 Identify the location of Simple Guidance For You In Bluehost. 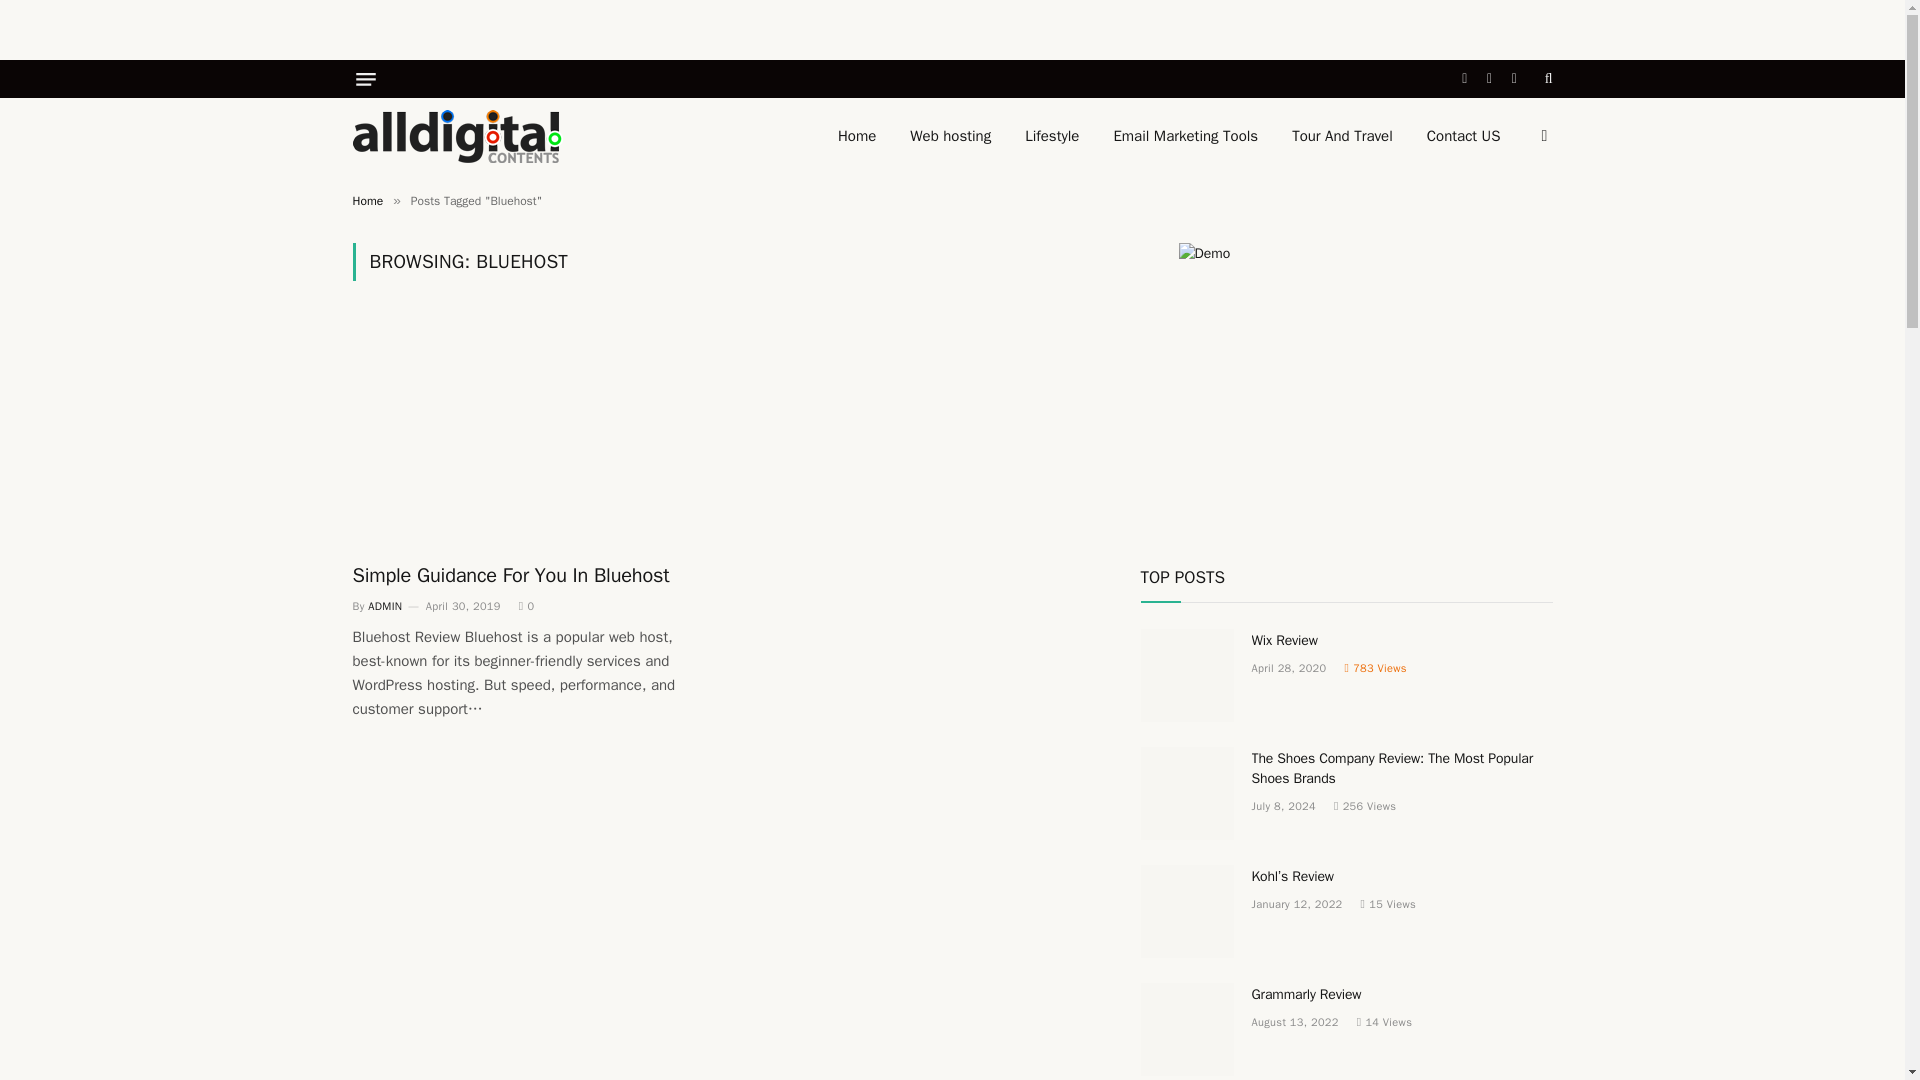
(526, 574).